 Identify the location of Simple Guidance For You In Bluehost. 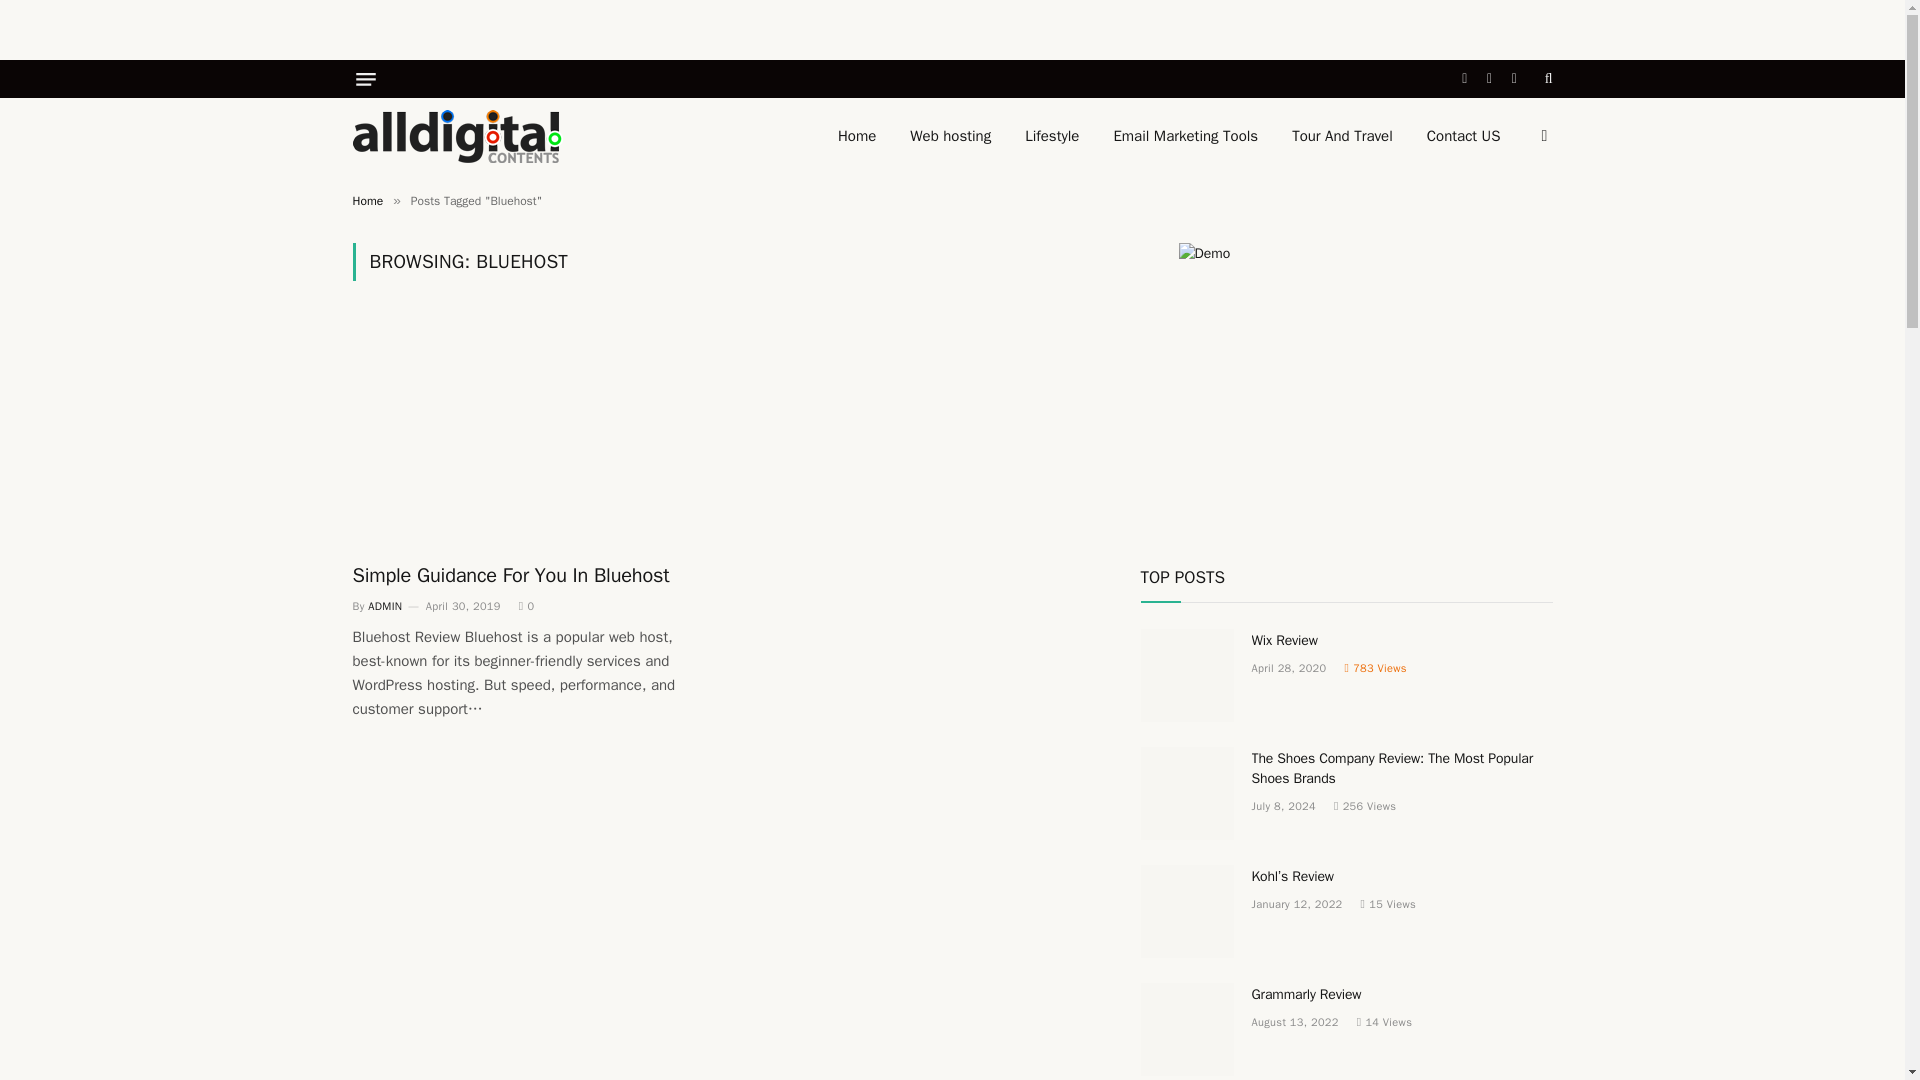
(526, 574).